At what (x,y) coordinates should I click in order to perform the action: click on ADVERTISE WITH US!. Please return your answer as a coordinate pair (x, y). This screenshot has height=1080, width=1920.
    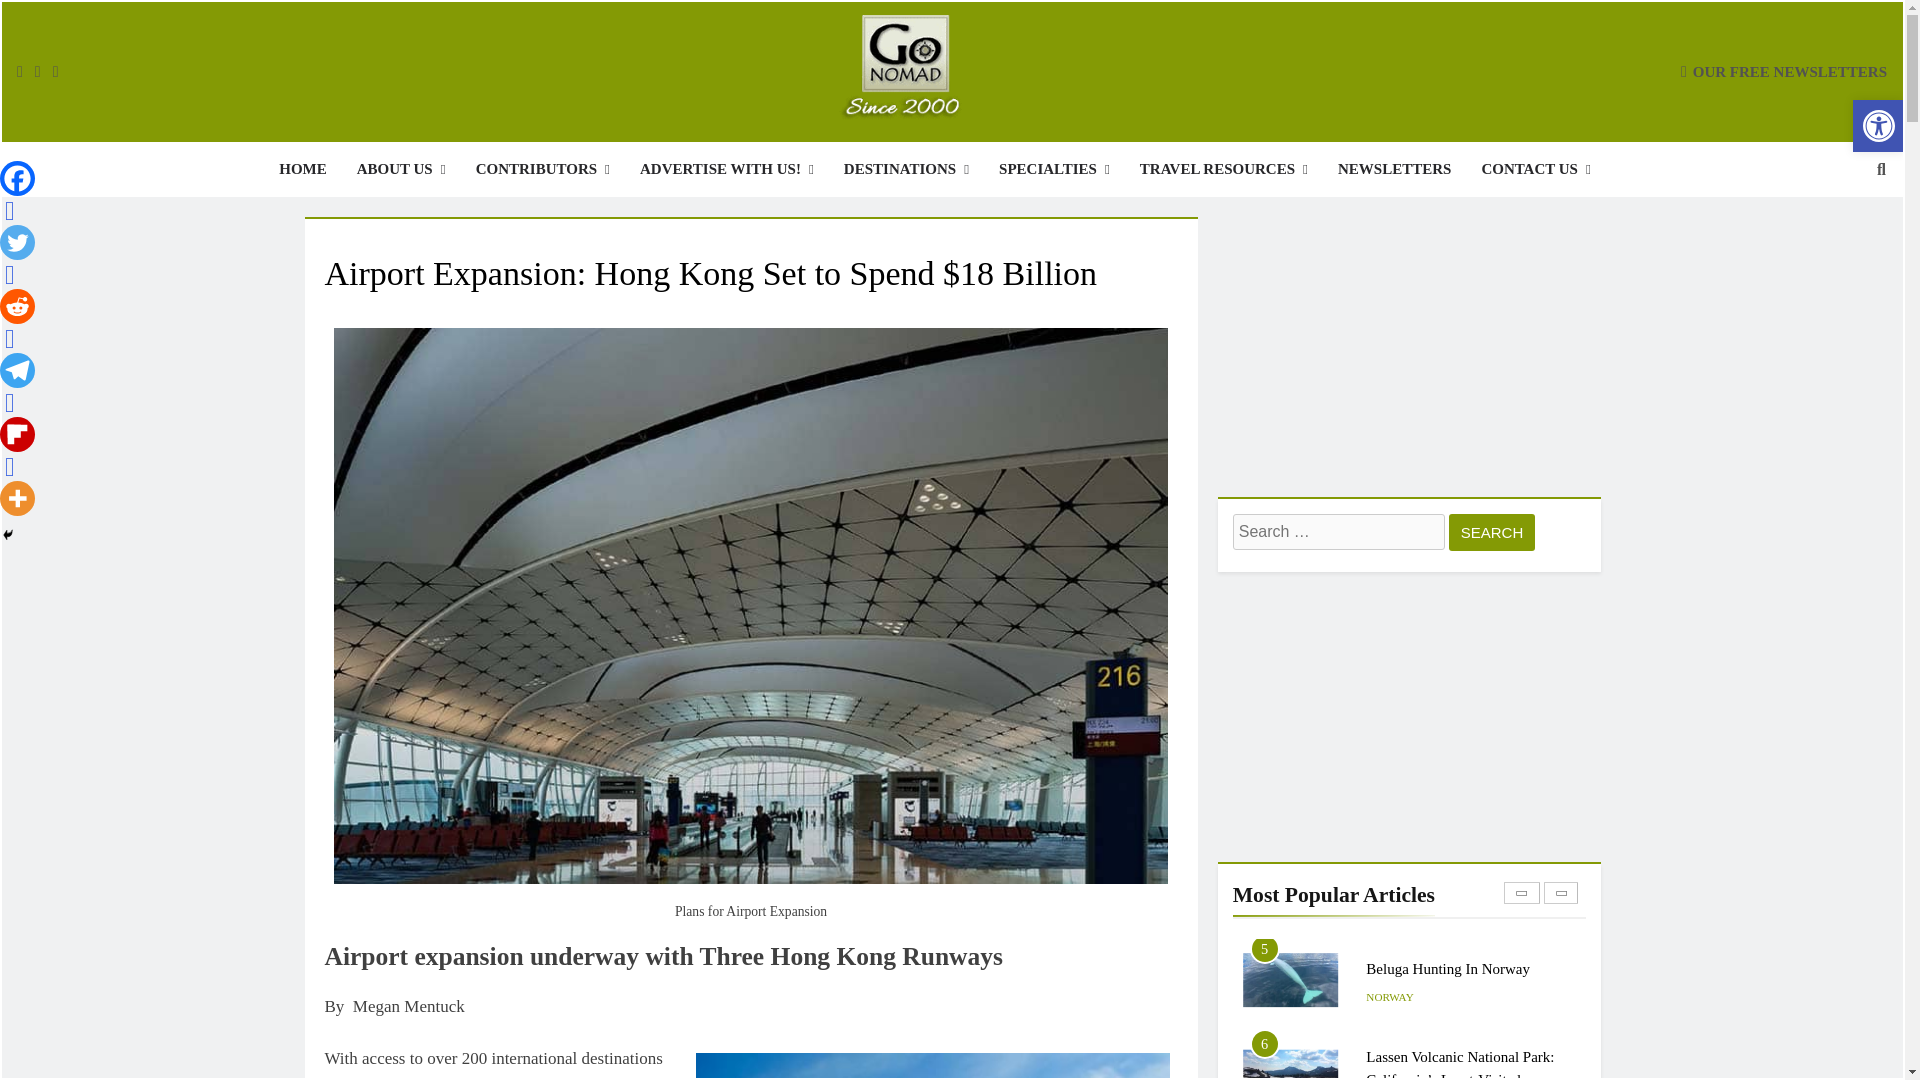
    Looking at the image, I should click on (727, 168).